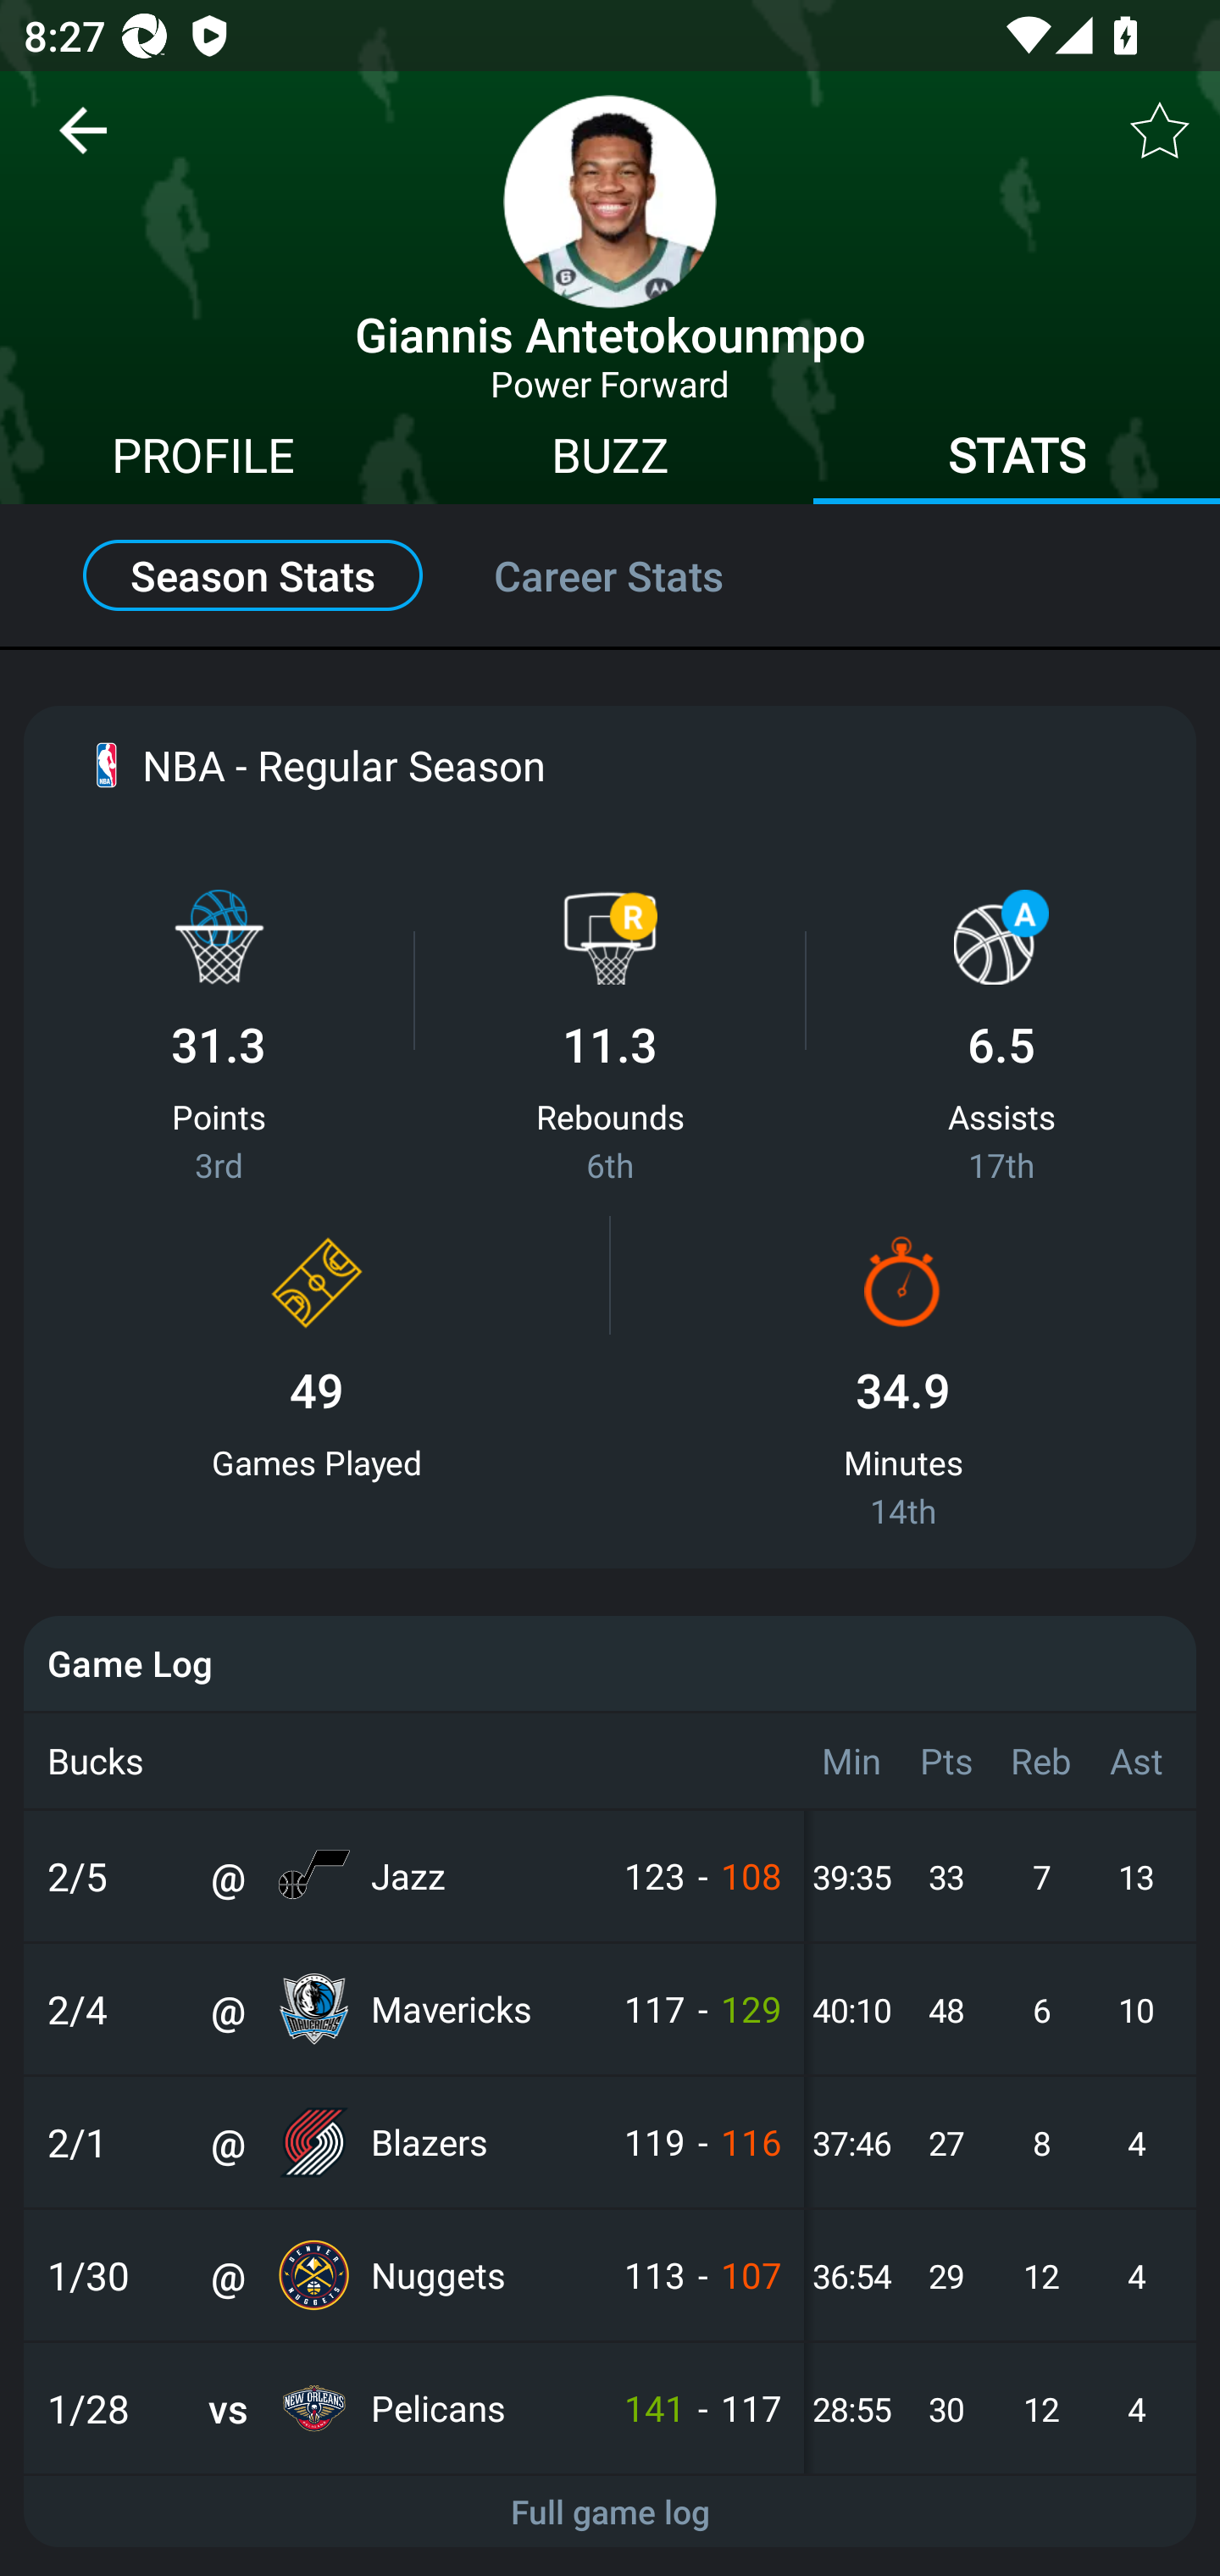 The height and width of the screenshot is (2576, 1220). I want to click on 107, so click(753, 2276).